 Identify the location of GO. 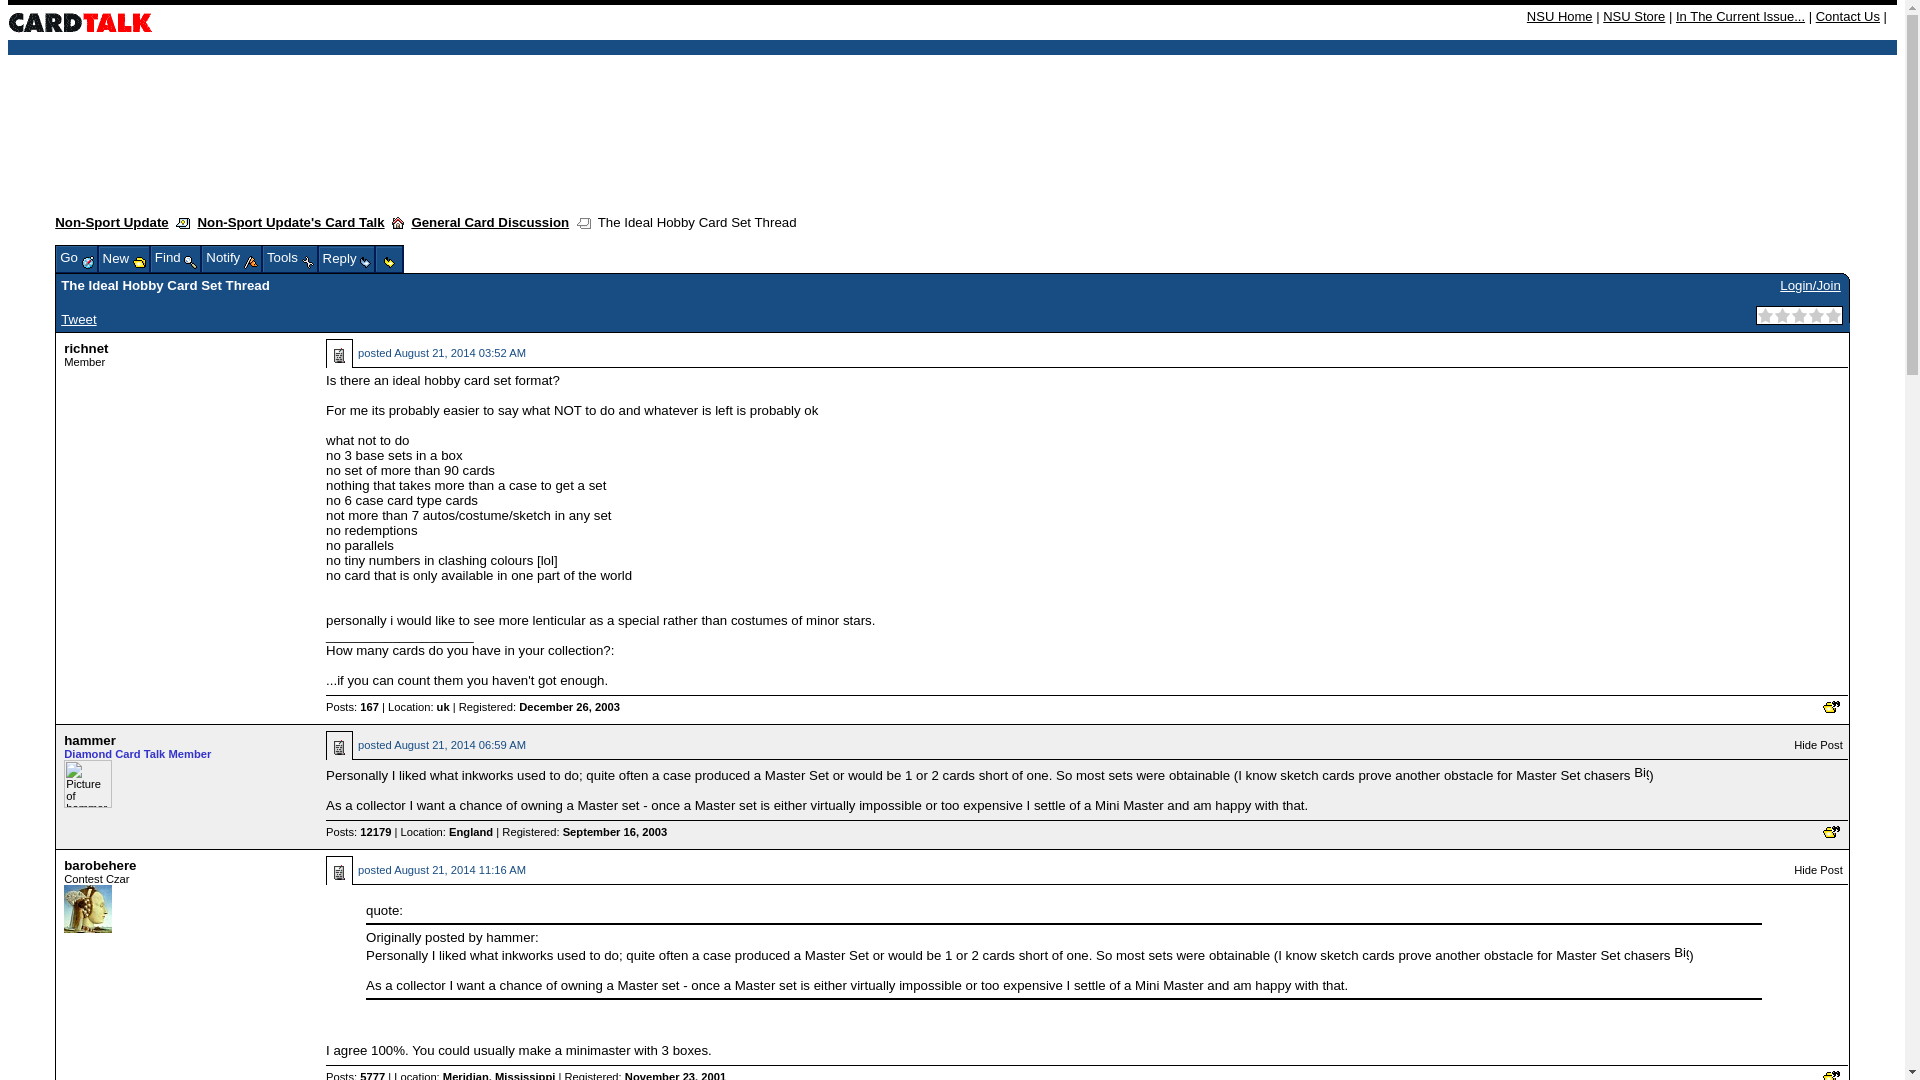
(408, 228).